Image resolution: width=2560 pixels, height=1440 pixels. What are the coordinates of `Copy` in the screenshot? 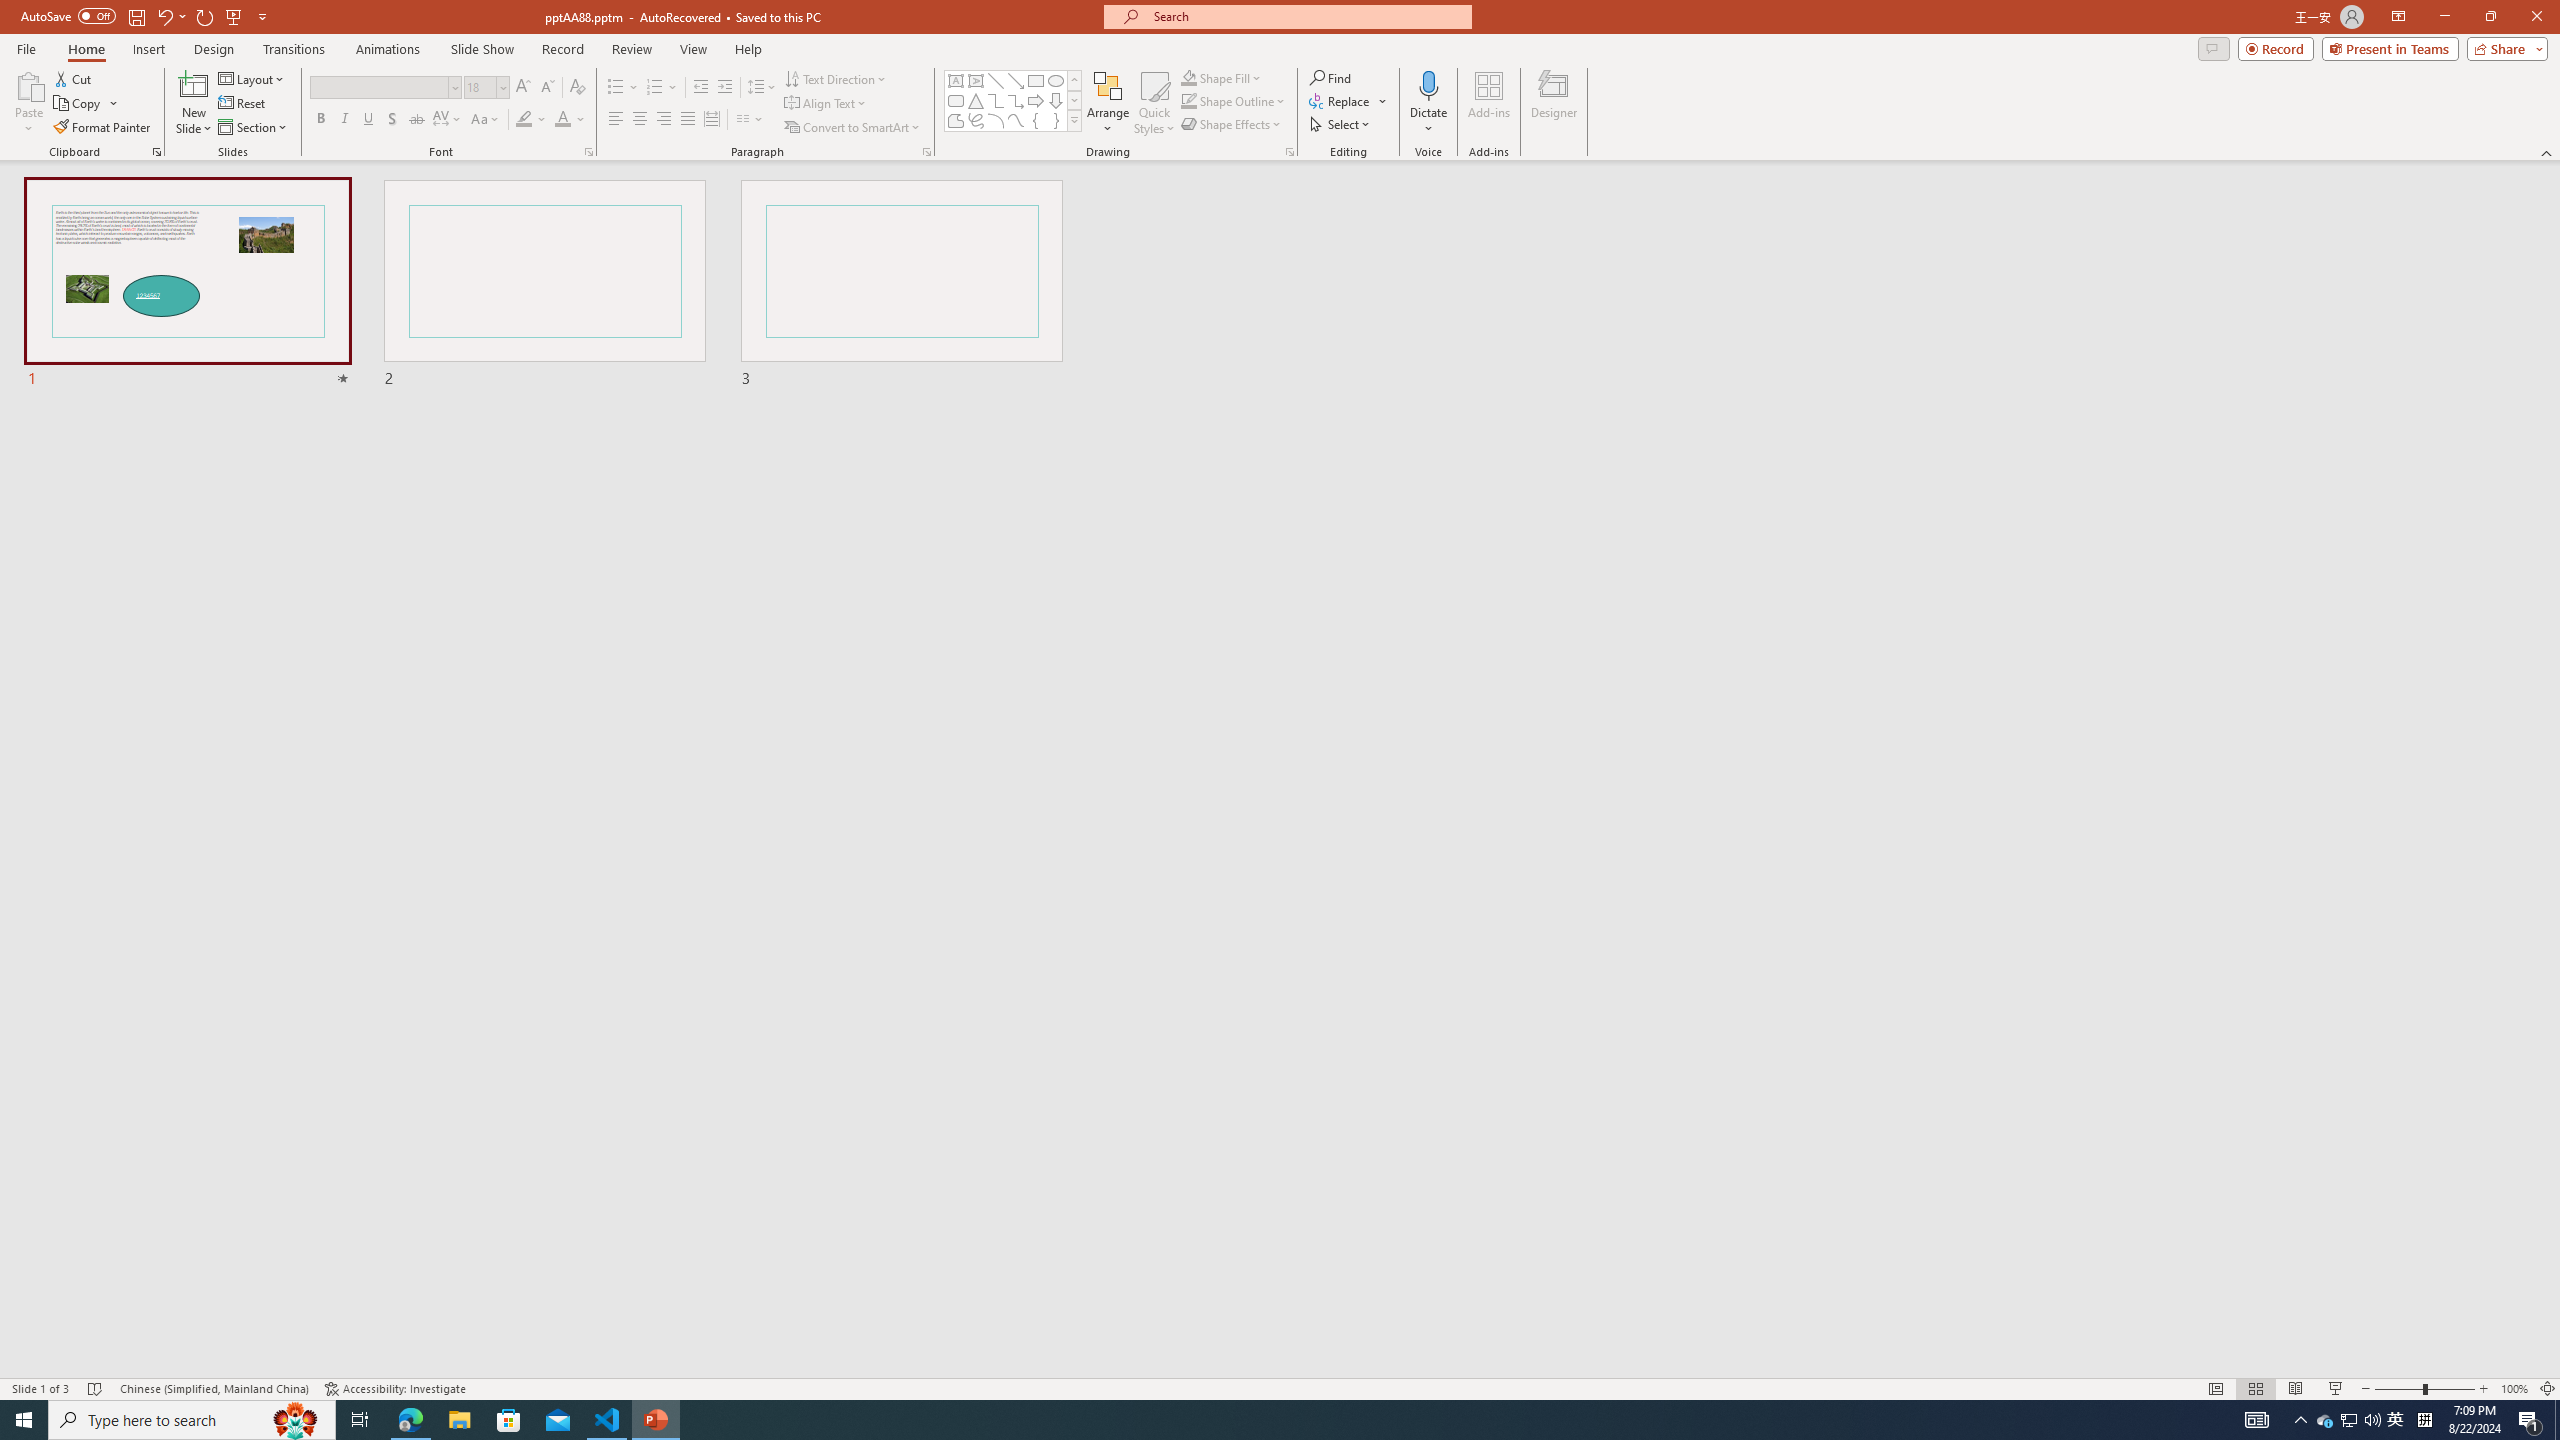 It's located at (86, 104).